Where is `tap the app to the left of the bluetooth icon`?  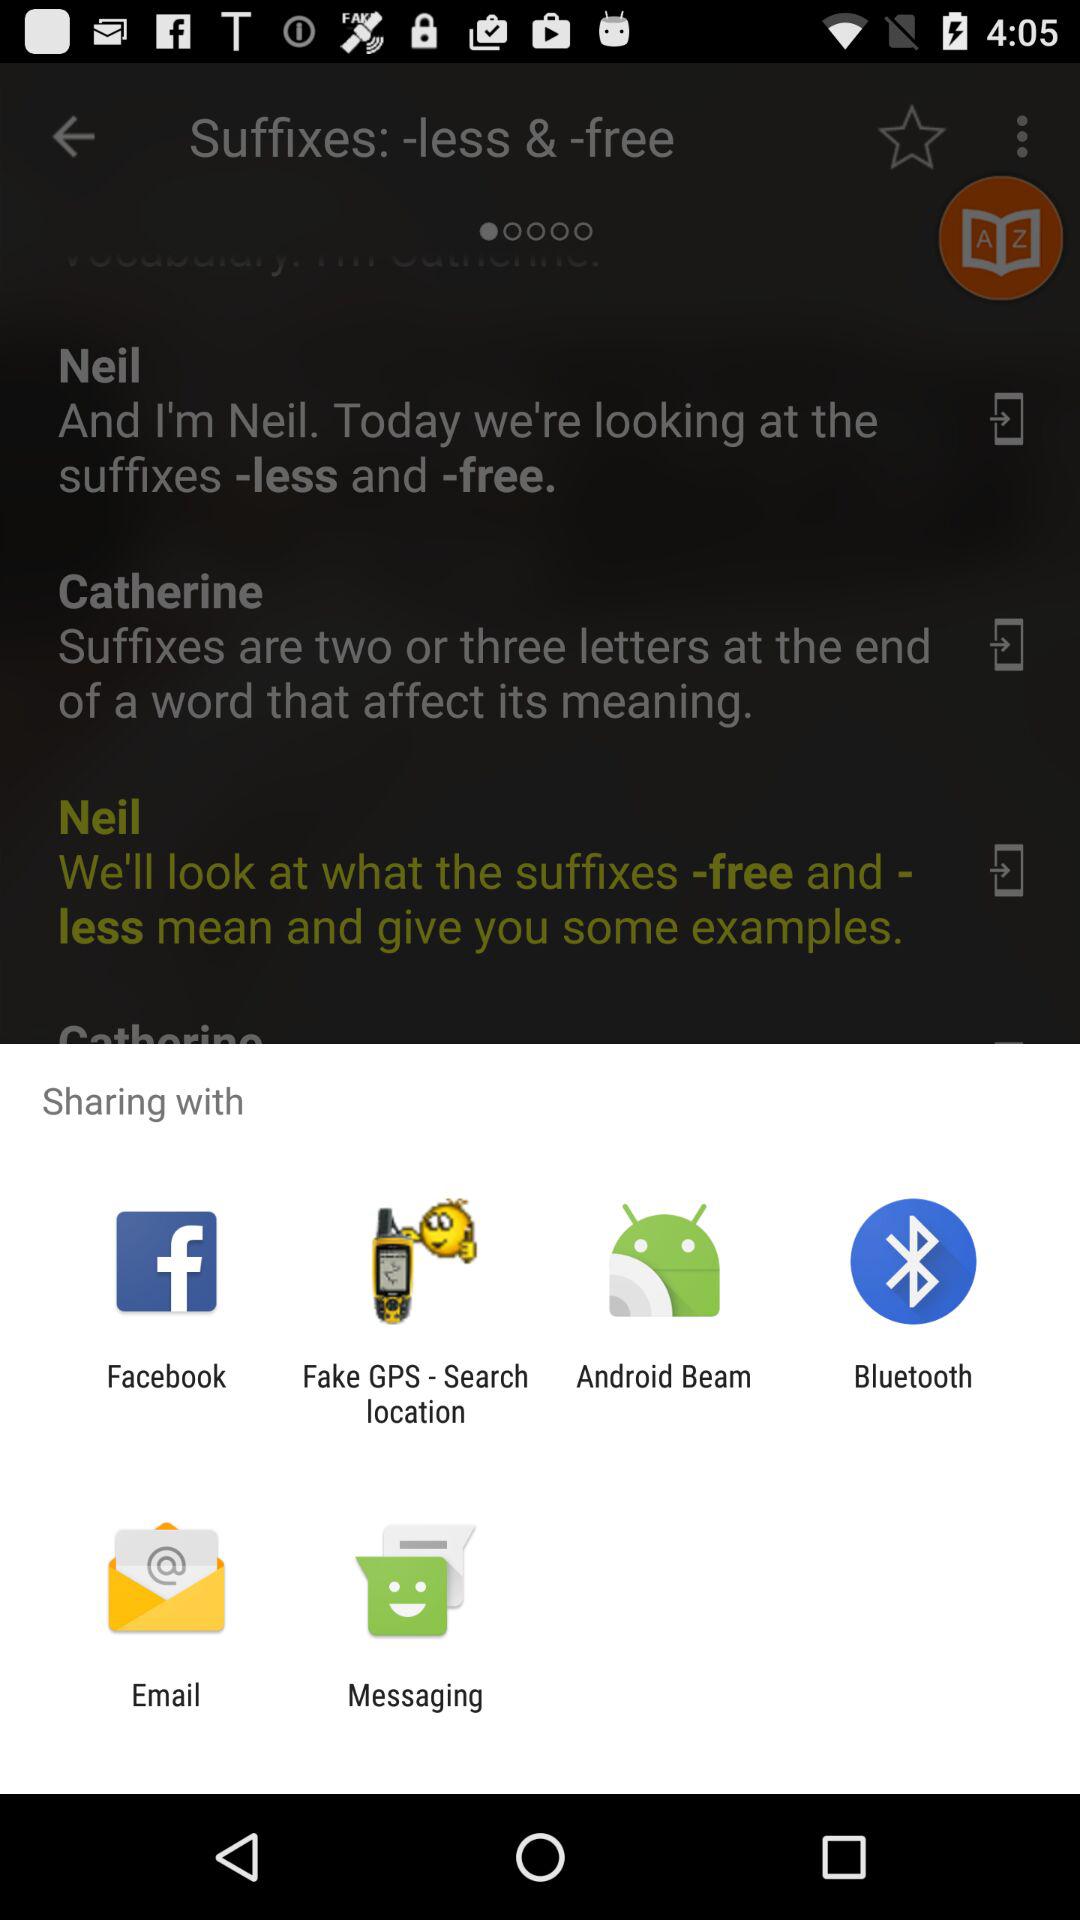
tap the app to the left of the bluetooth icon is located at coordinates (664, 1393).